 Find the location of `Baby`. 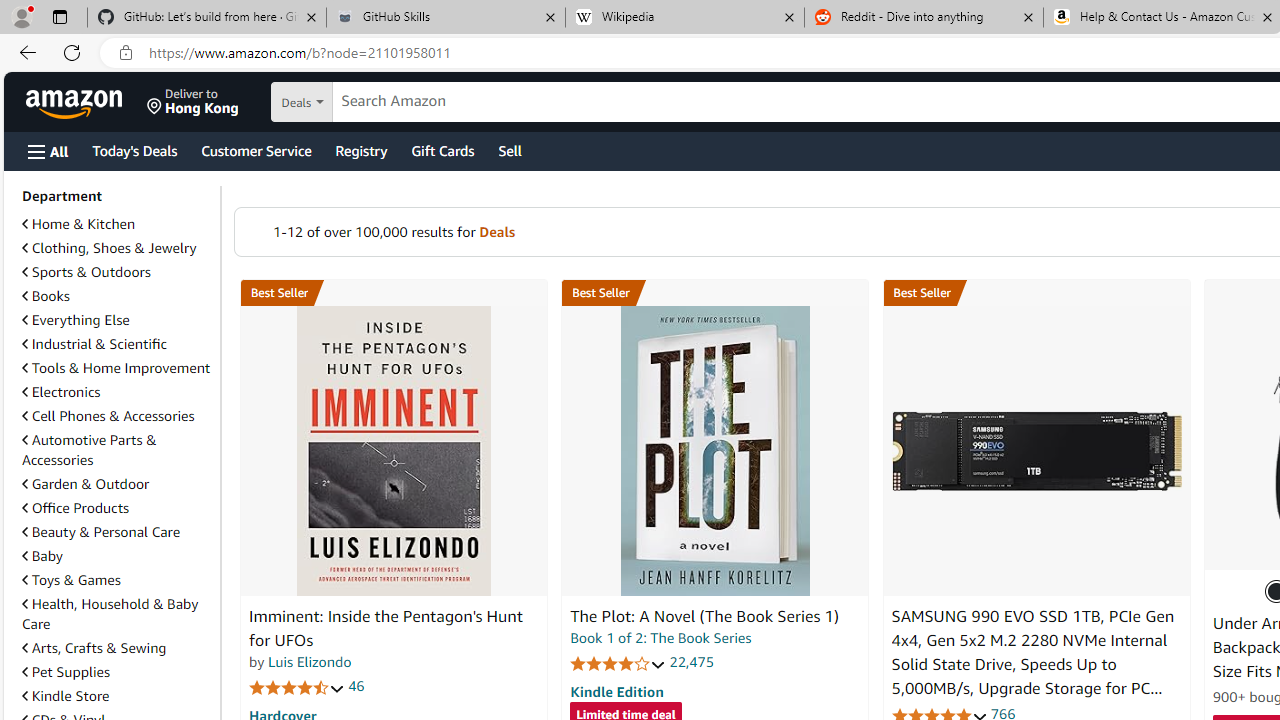

Baby is located at coordinates (42, 556).